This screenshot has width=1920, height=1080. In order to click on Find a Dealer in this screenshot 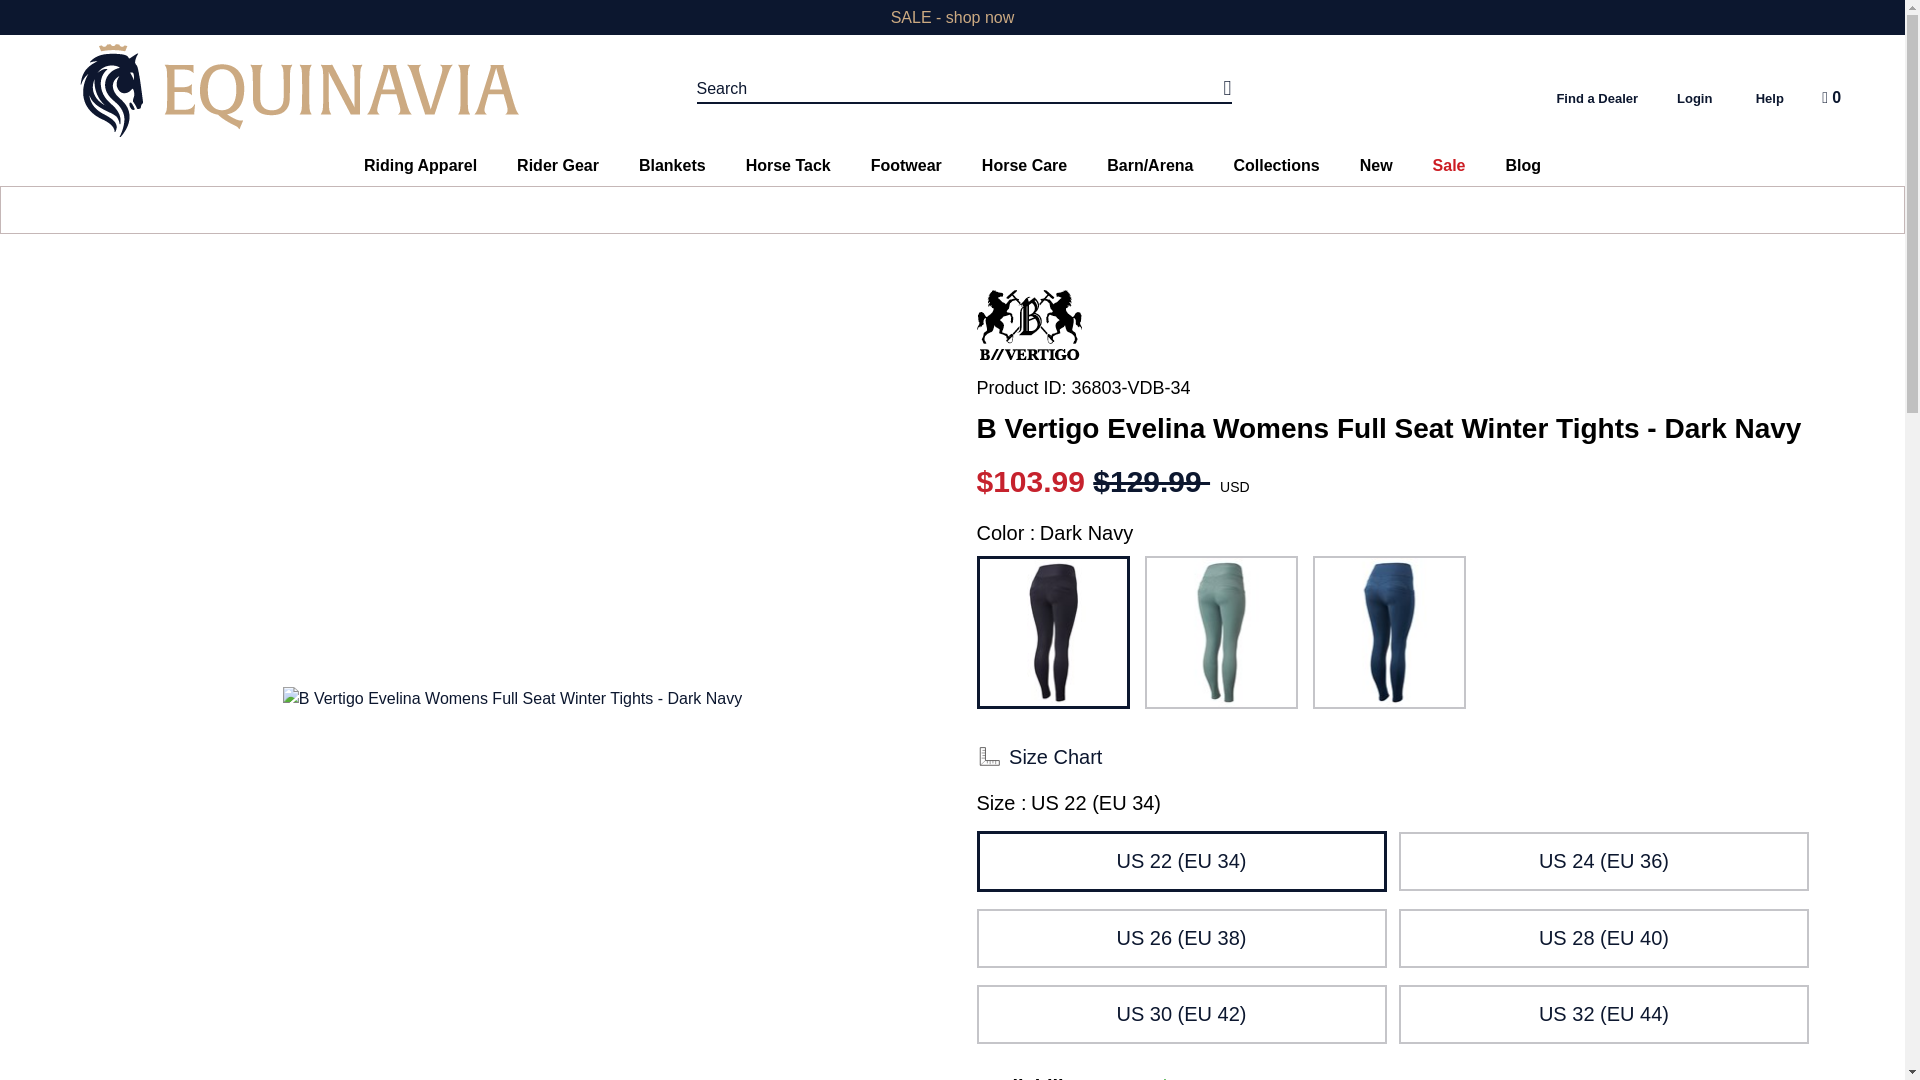, I will do `click(1596, 98)`.